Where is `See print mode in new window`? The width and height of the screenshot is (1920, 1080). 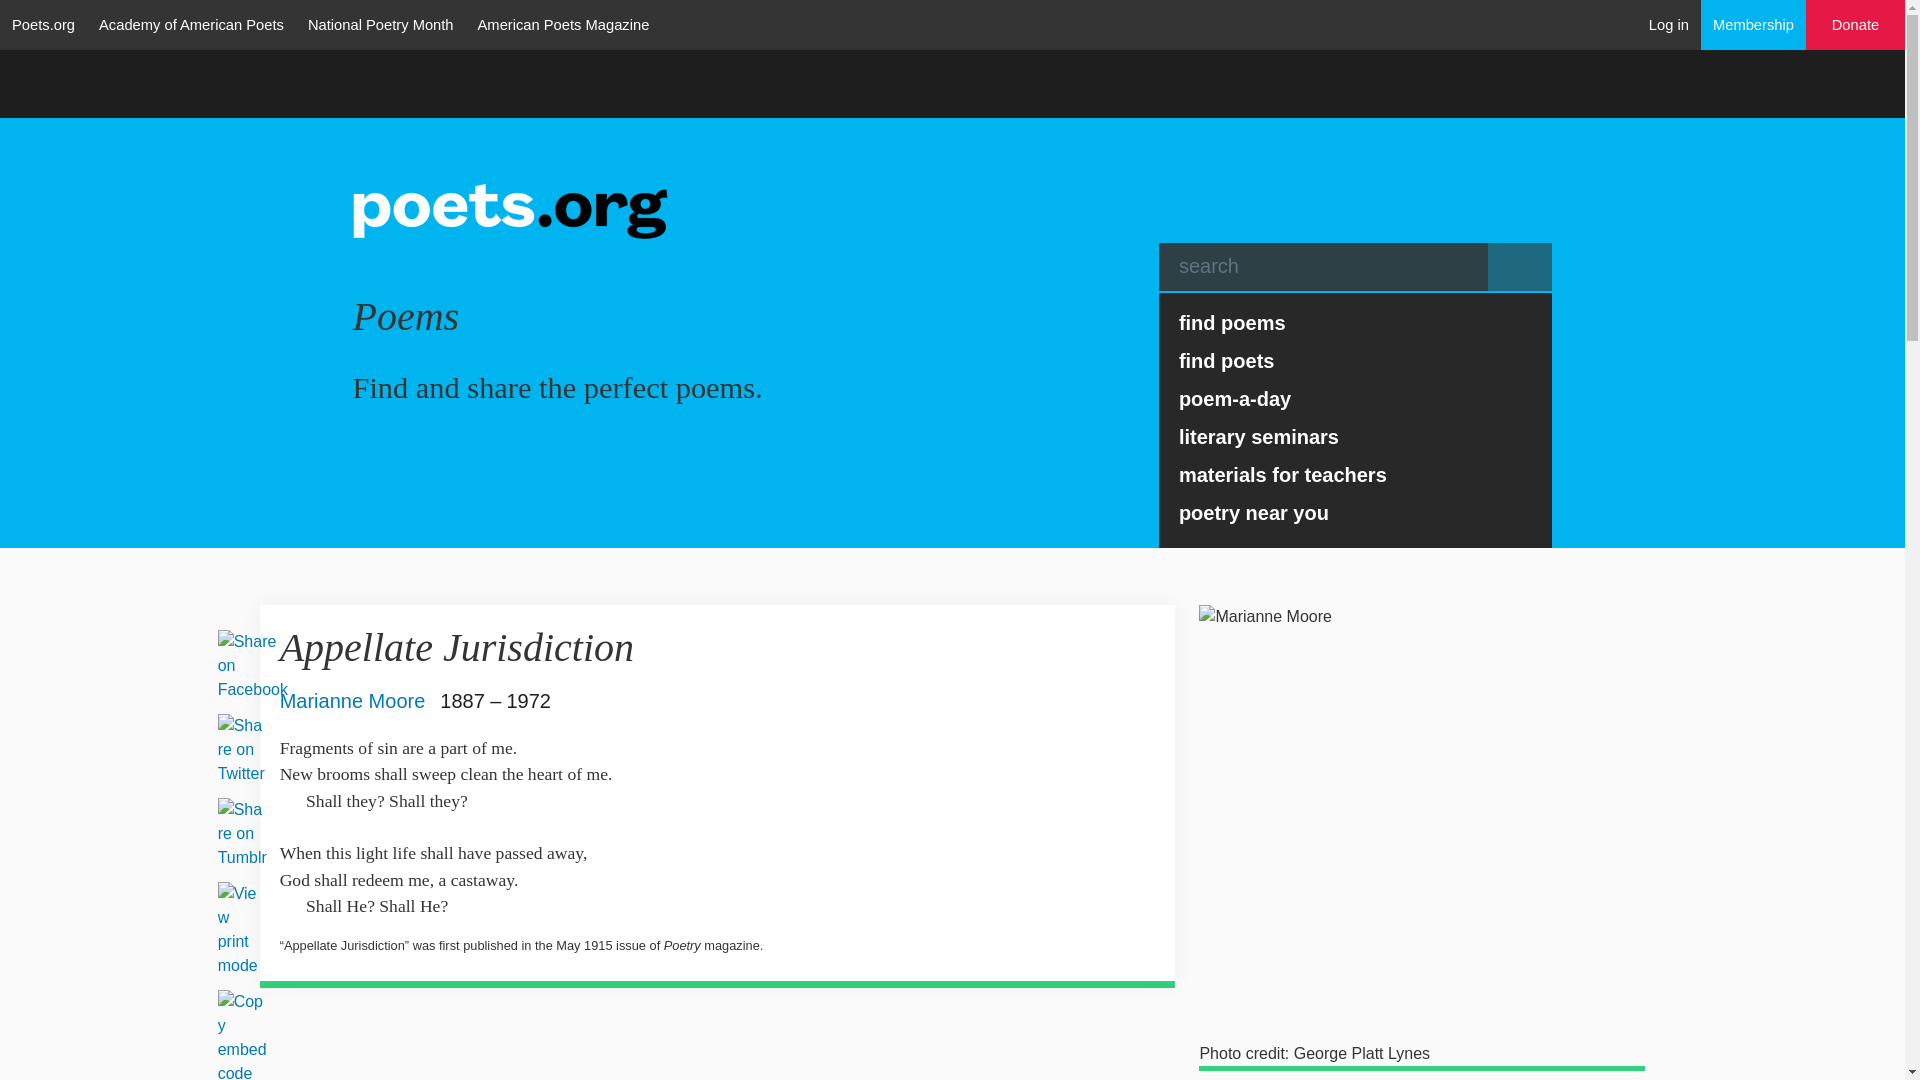 See print mode in new window is located at coordinates (238, 930).